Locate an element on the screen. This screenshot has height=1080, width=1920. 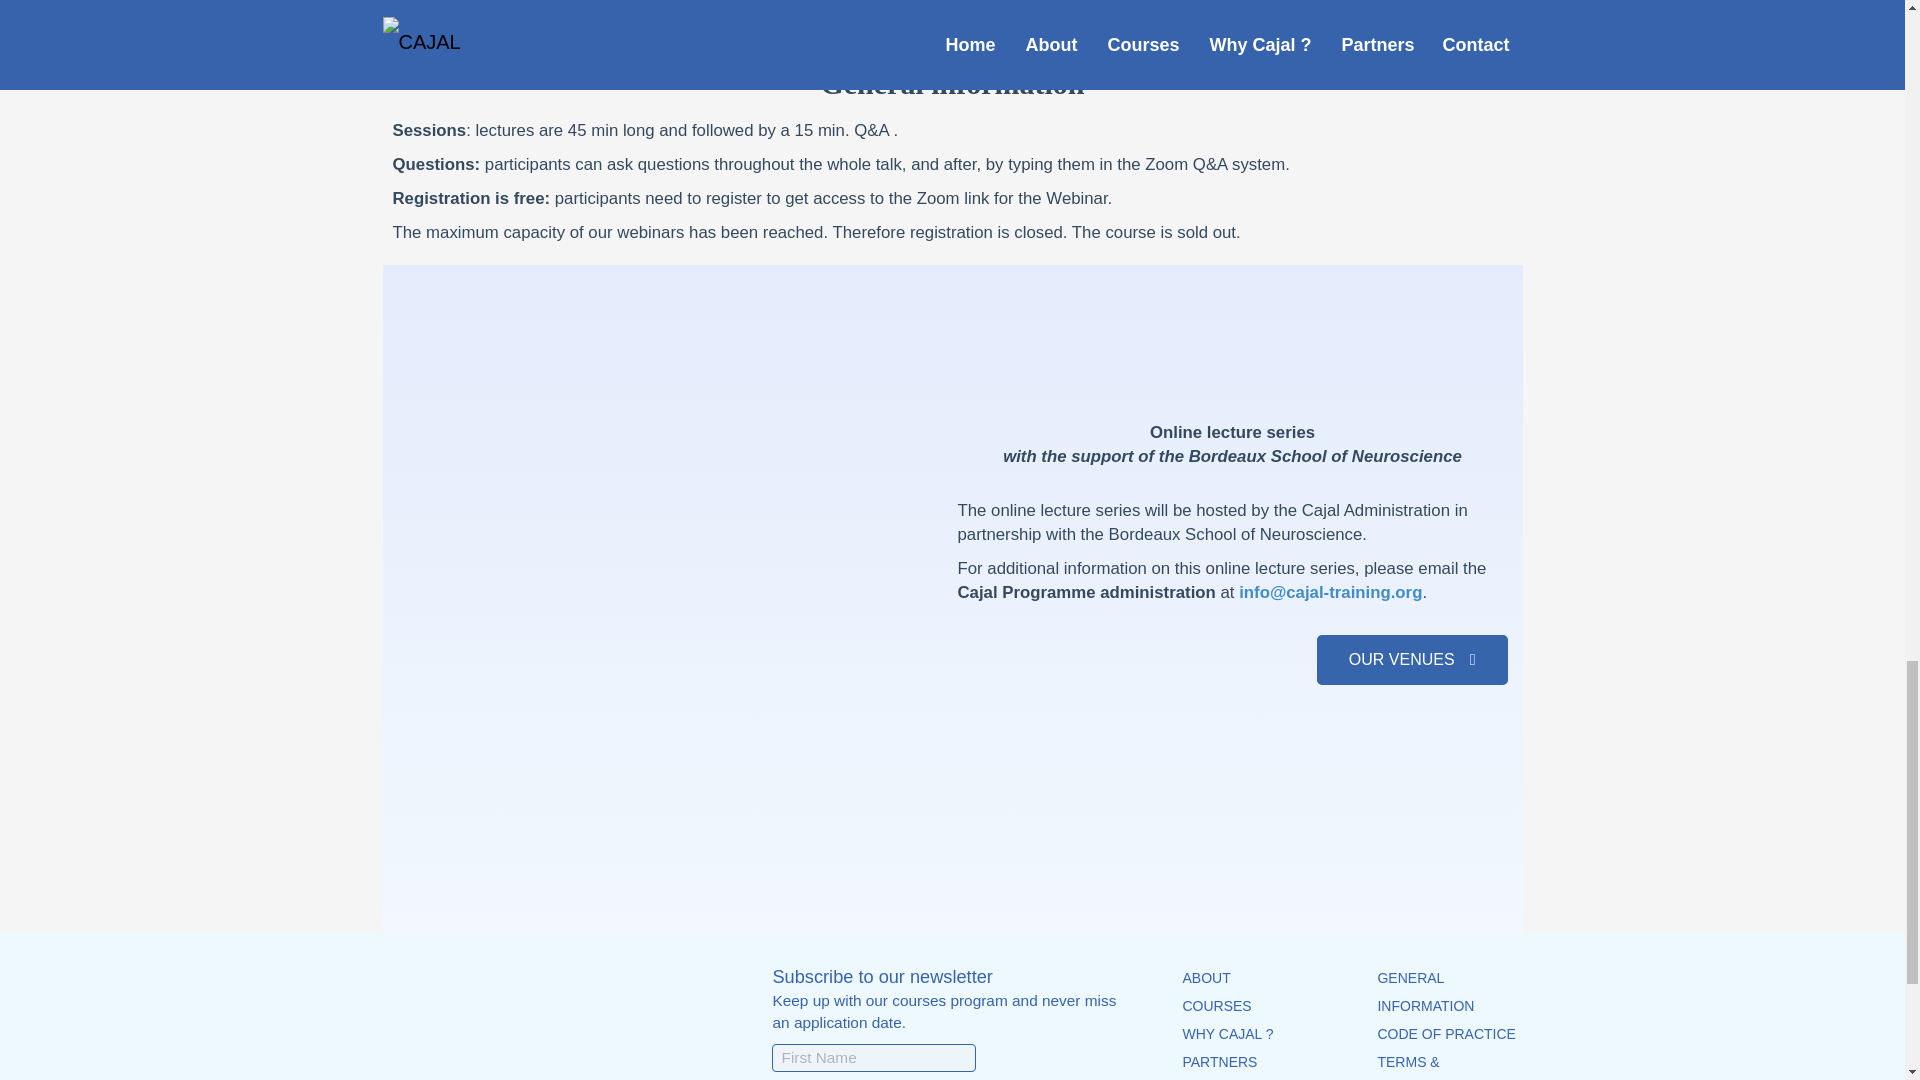
WHY CAJAL ? is located at coordinates (1227, 1034).